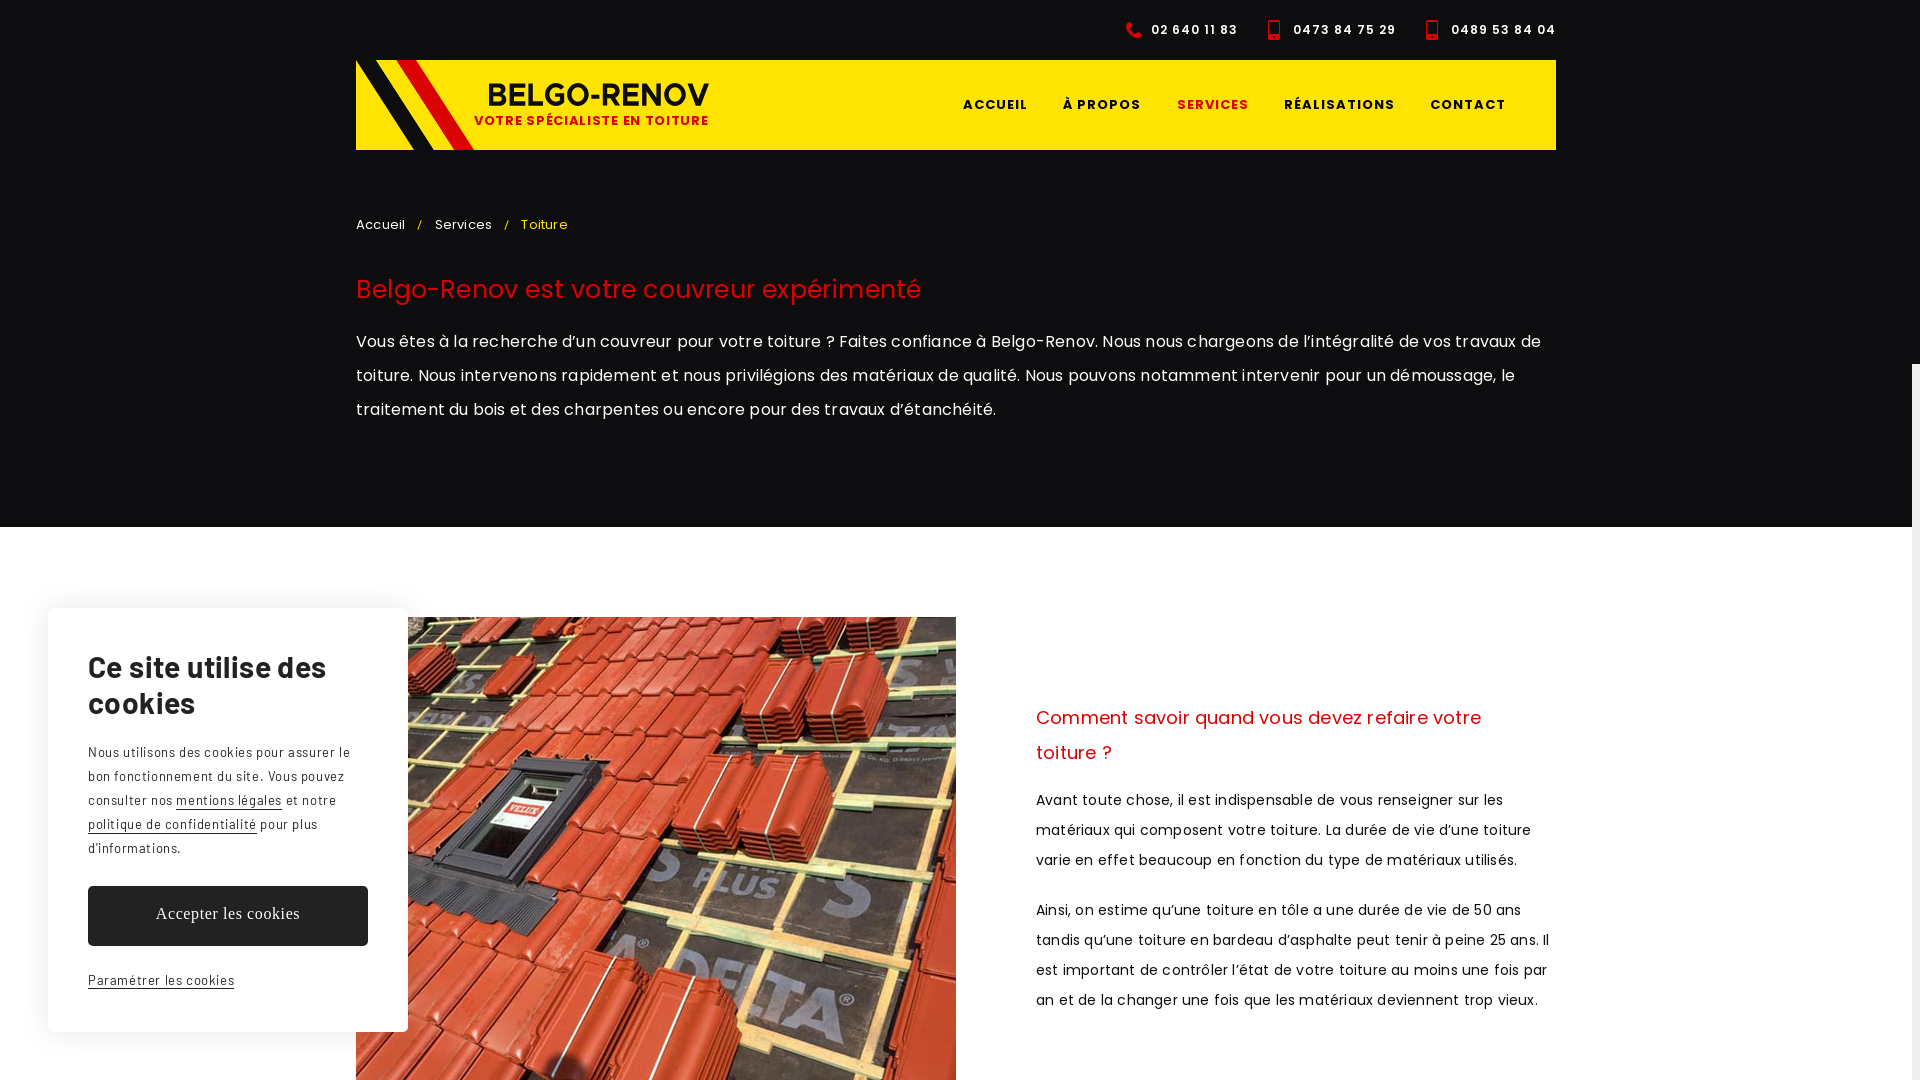 The image size is (1920, 1080). I want to click on Accueil, so click(380, 224).